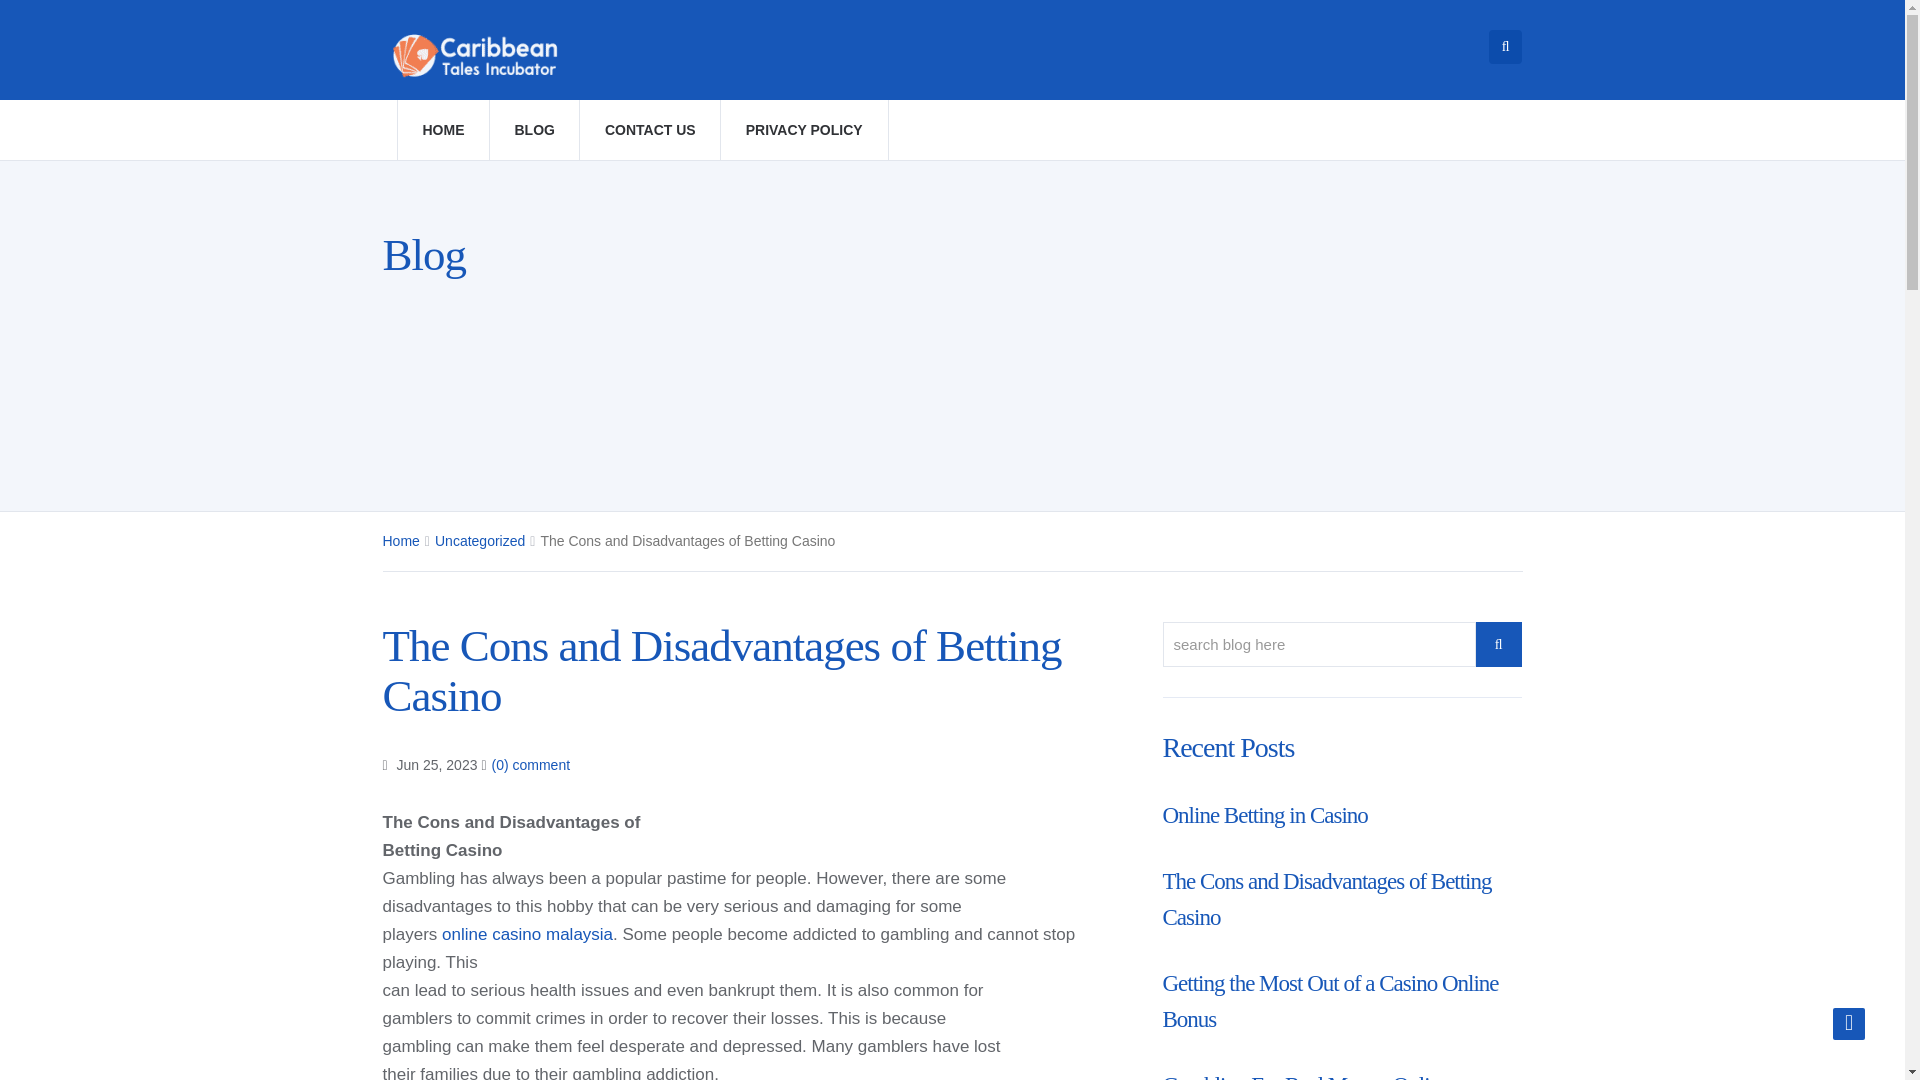 Image resolution: width=1920 pixels, height=1080 pixels. Describe the element at coordinates (400, 540) in the screenshot. I see `Home` at that location.